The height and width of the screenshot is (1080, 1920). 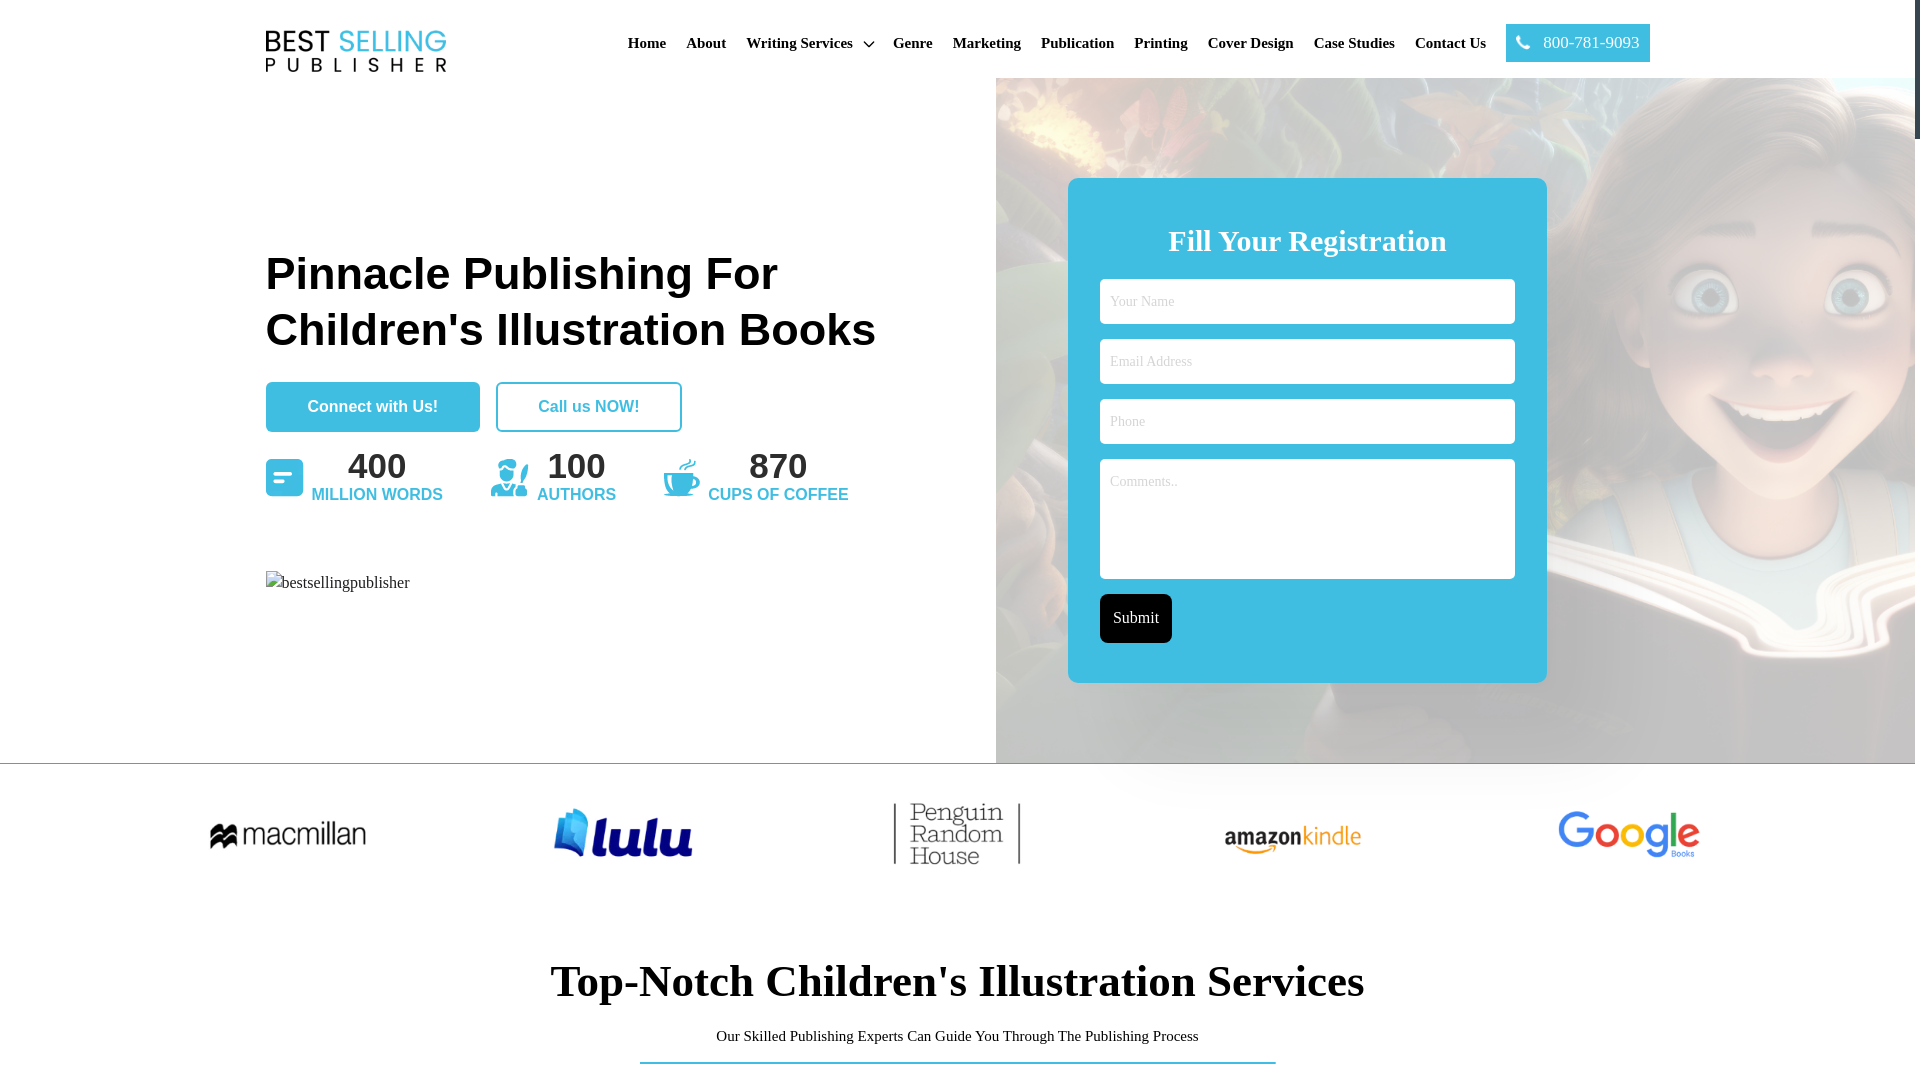 What do you see at coordinates (588, 407) in the screenshot?
I see `Call us NOW!` at bounding box center [588, 407].